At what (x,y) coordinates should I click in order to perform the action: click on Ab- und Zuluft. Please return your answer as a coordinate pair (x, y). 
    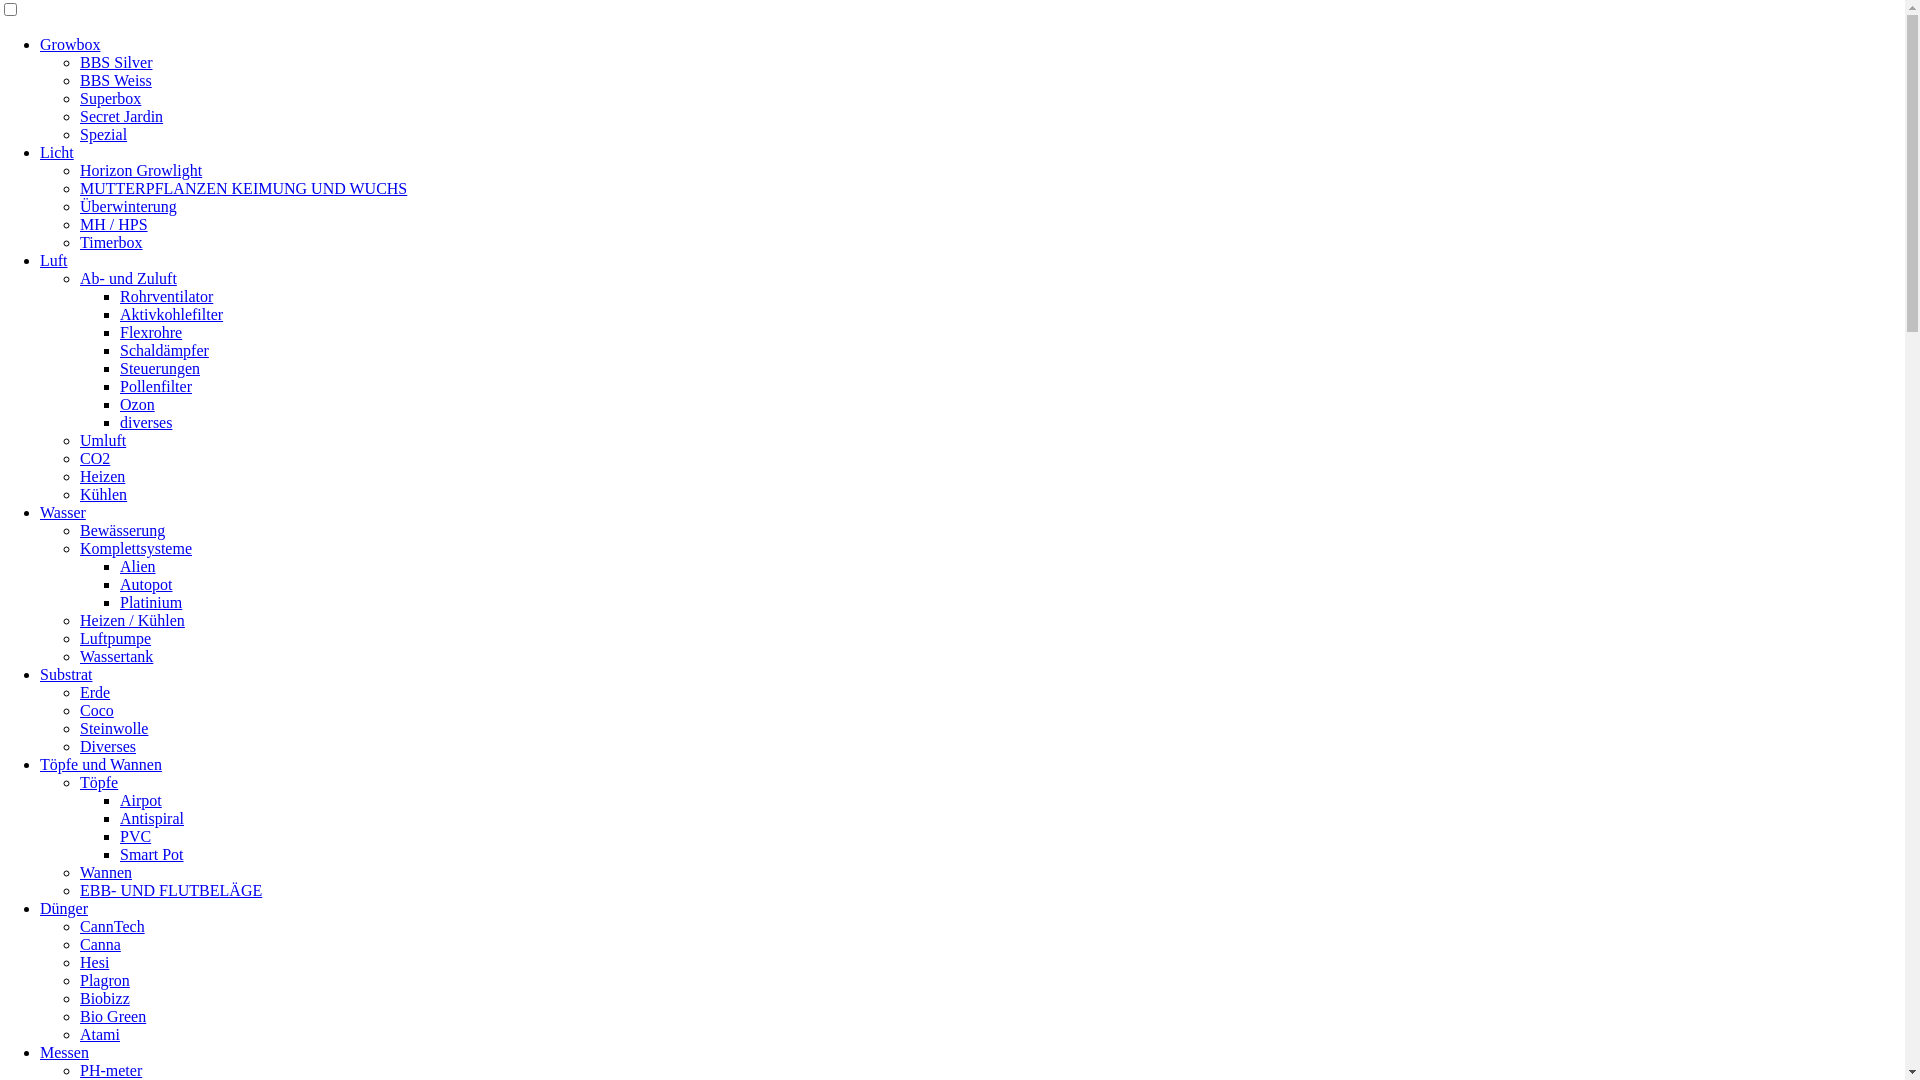
    Looking at the image, I should click on (128, 278).